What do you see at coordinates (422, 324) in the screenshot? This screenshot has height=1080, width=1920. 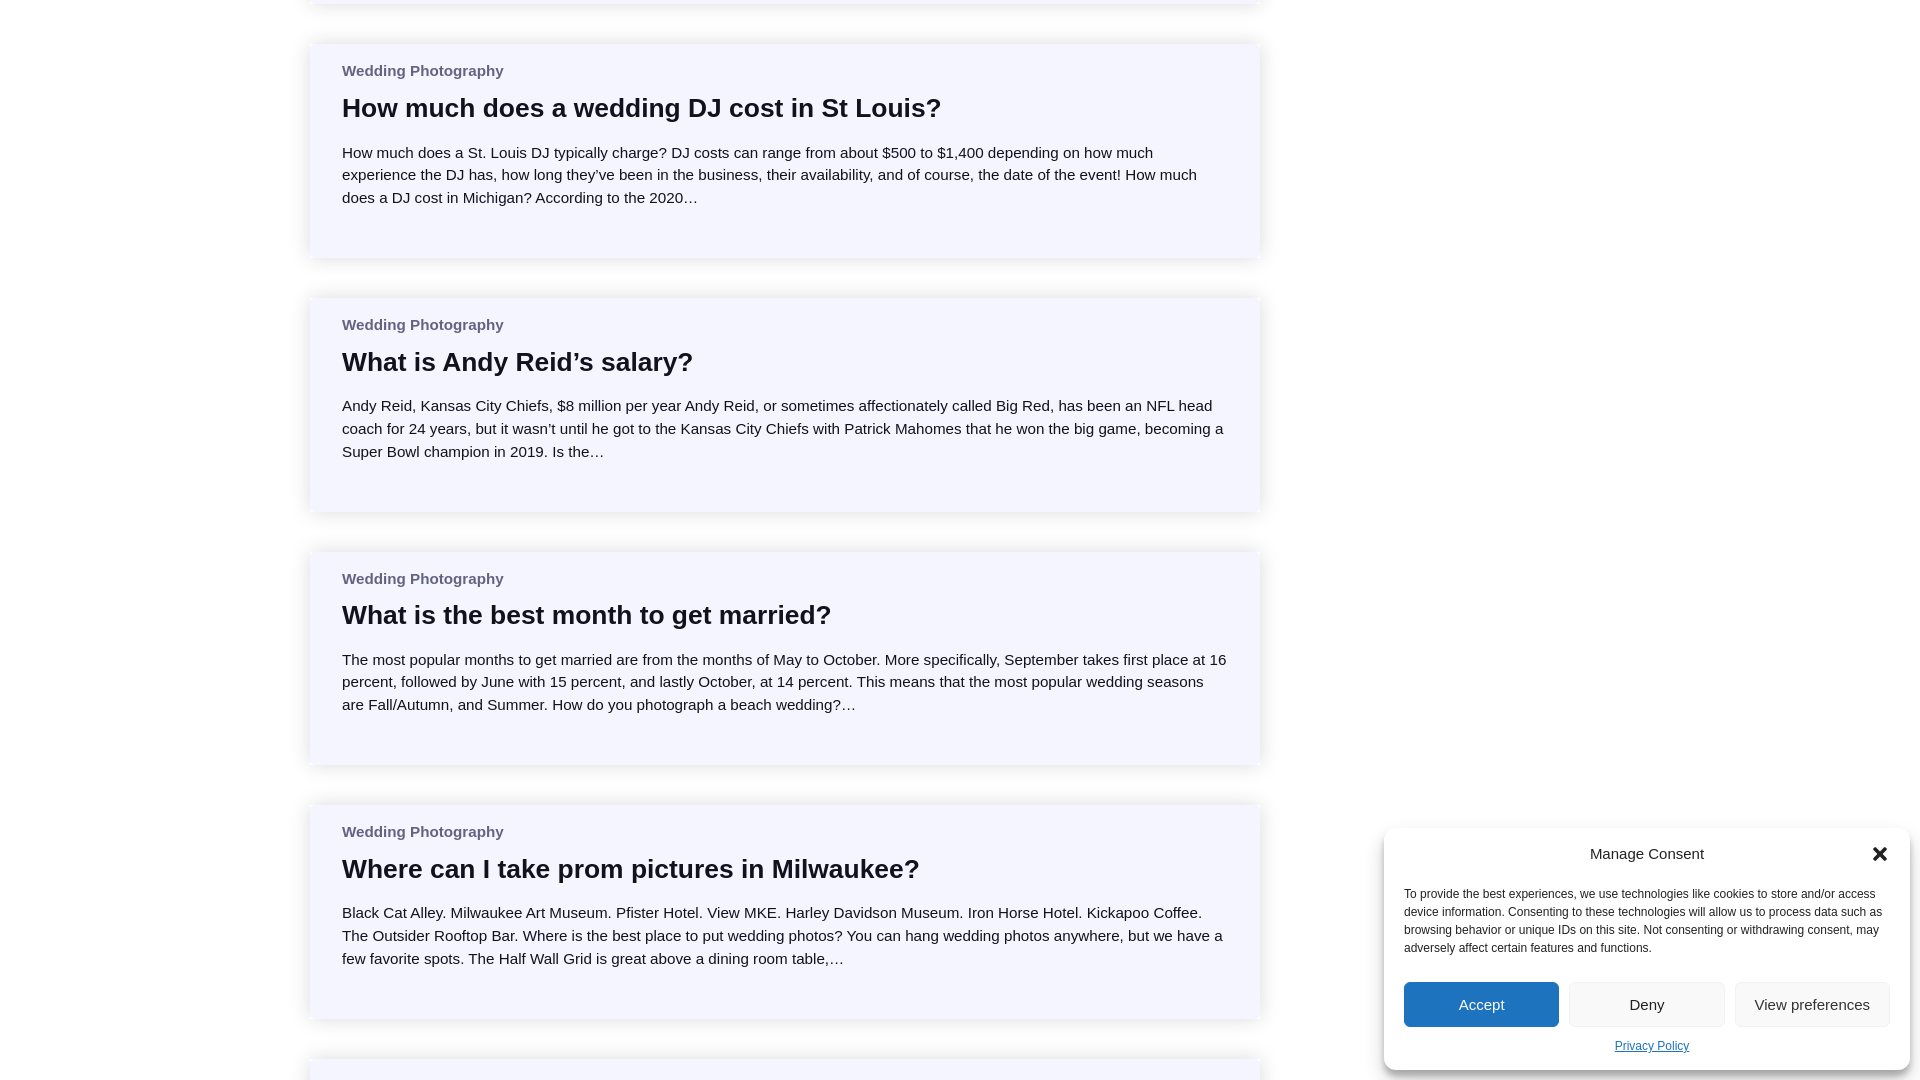 I see `Wedding Photography` at bounding box center [422, 324].